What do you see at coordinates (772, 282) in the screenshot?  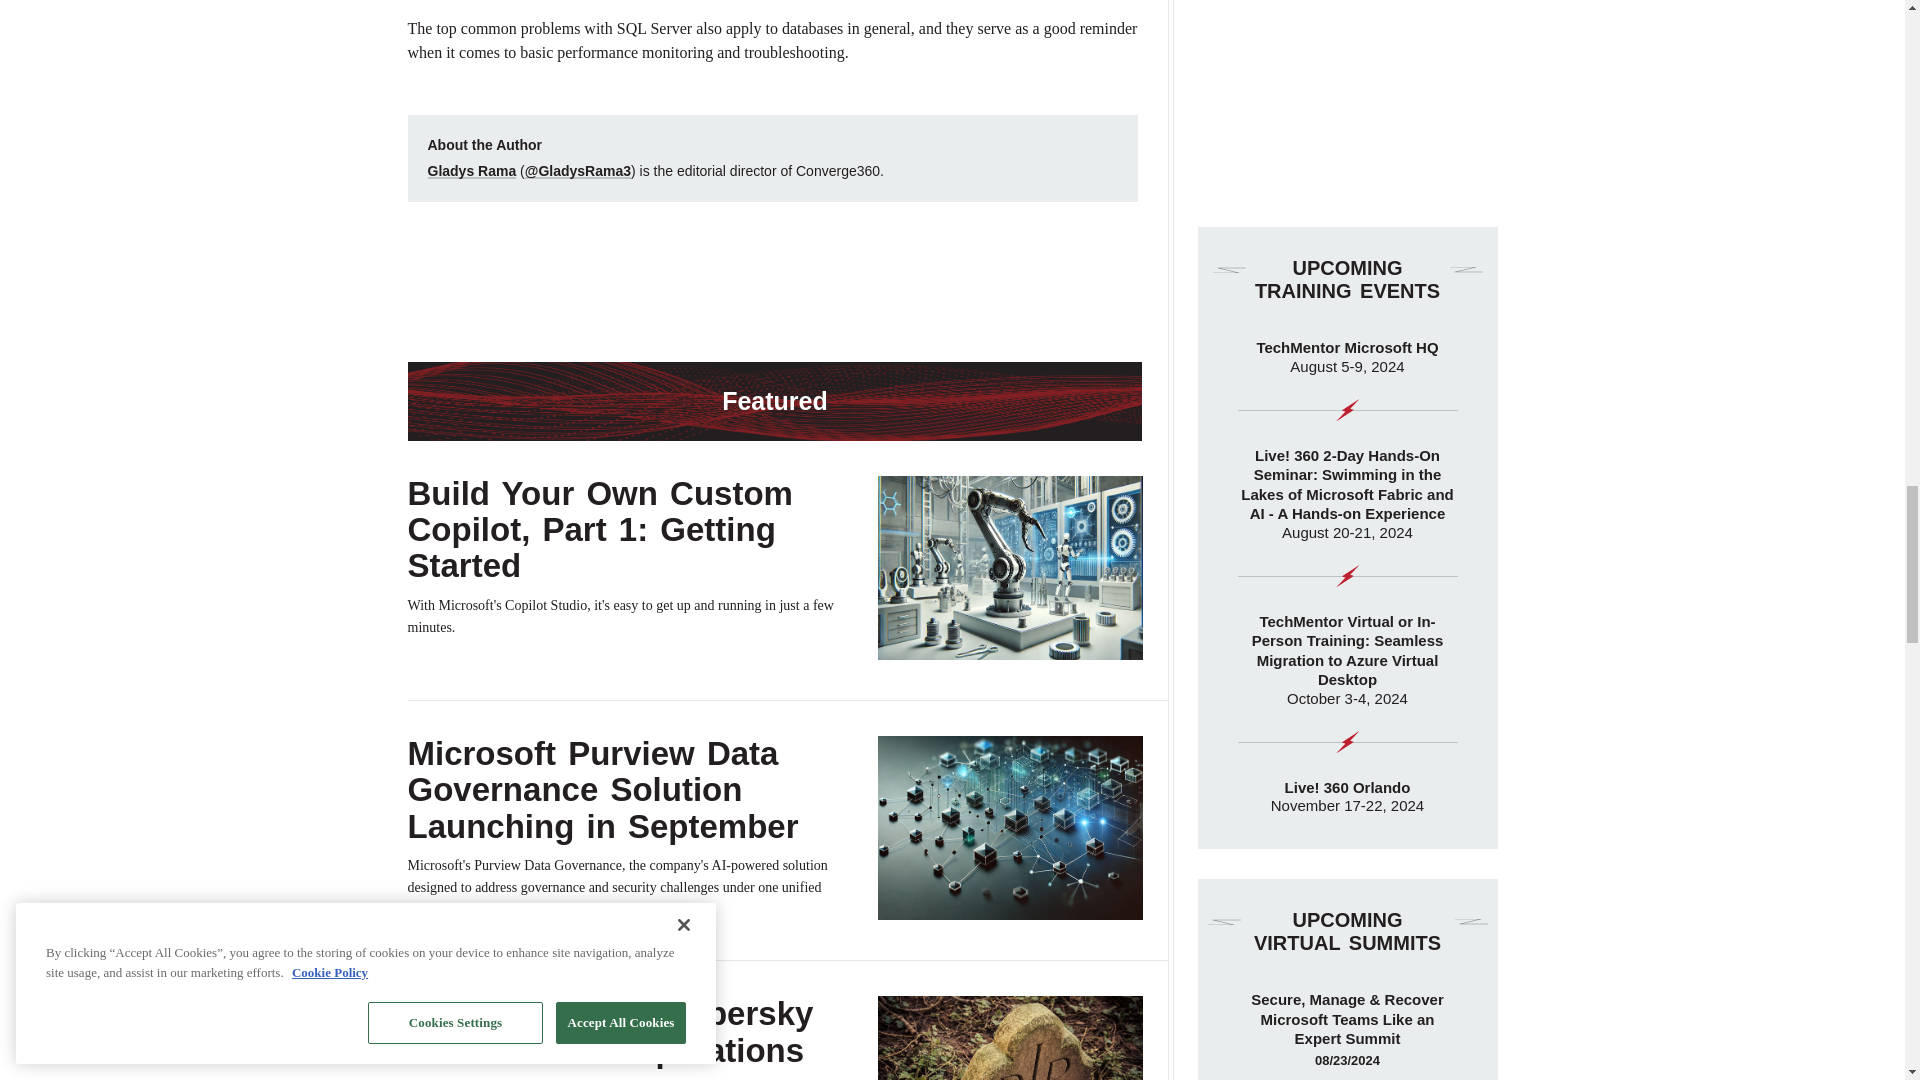 I see `3rd party ad content` at bounding box center [772, 282].